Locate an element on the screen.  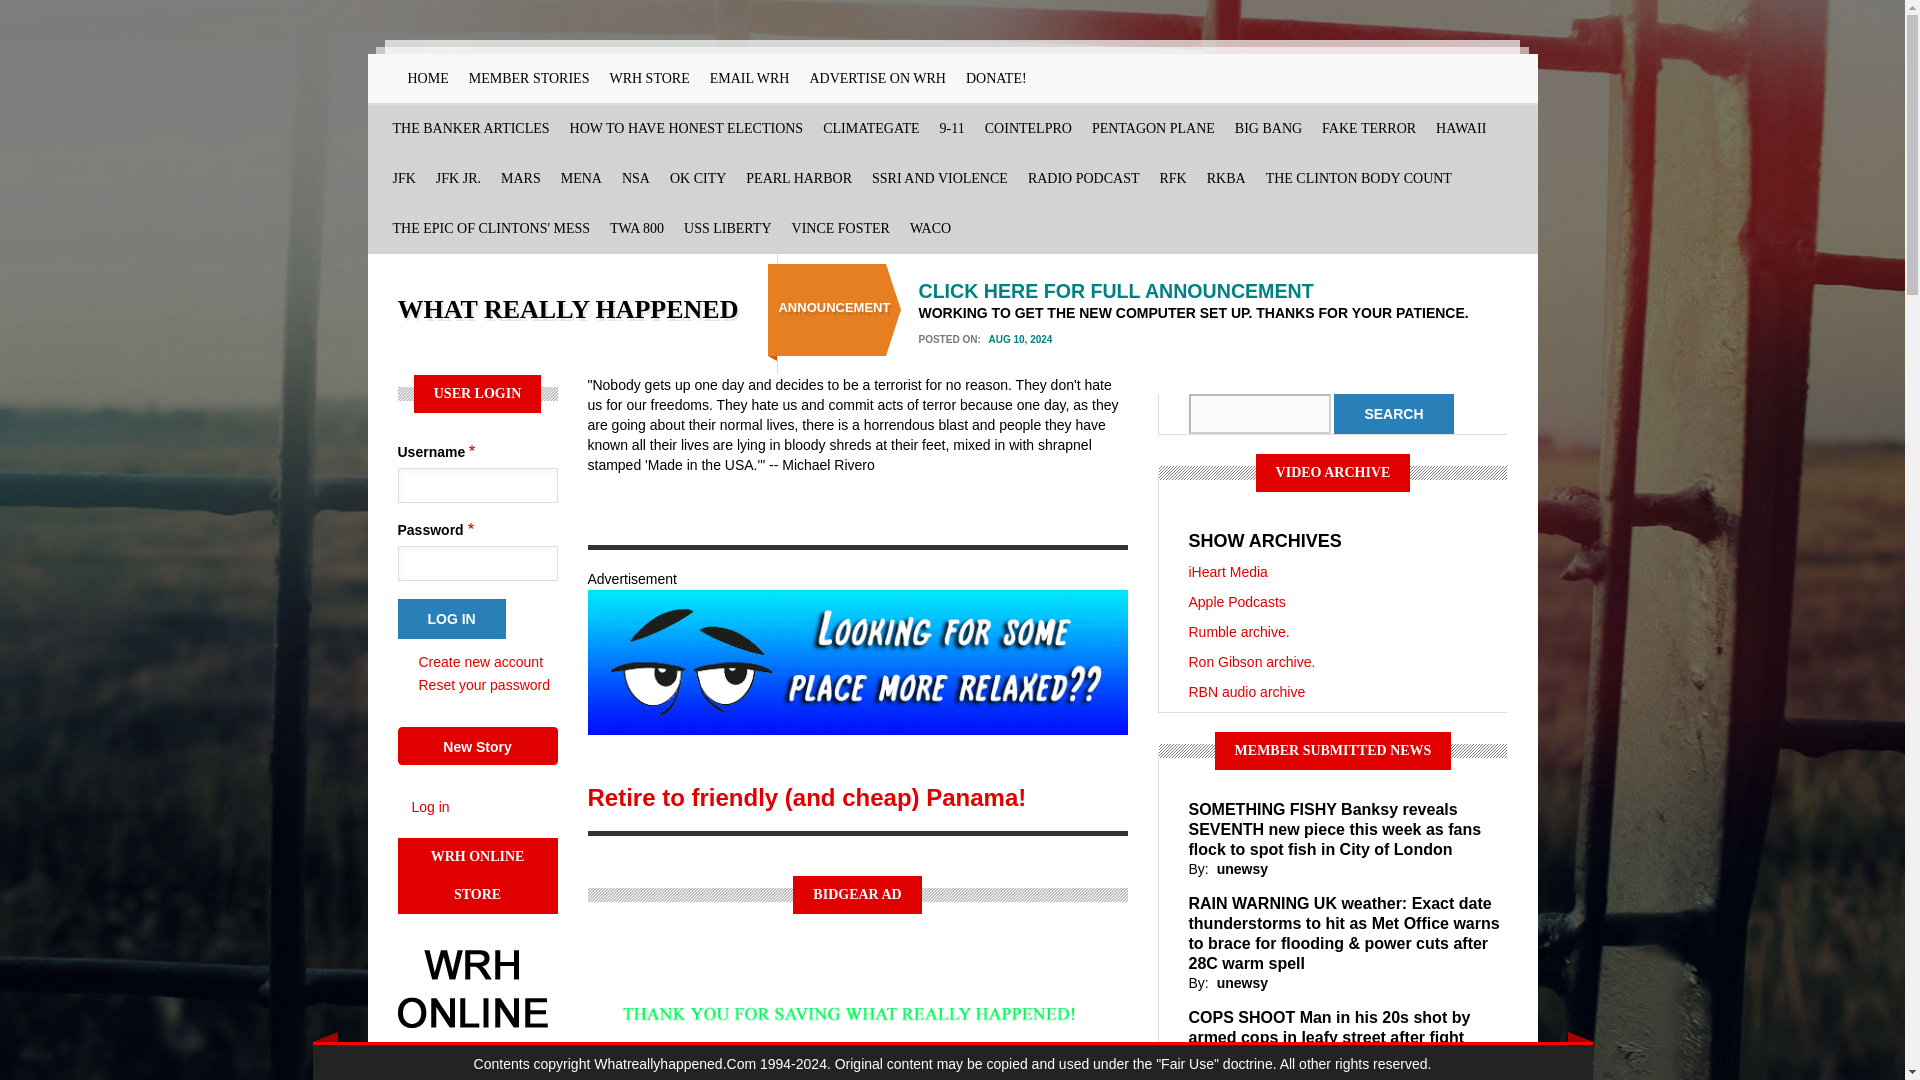
BIG BANG is located at coordinates (1268, 128).